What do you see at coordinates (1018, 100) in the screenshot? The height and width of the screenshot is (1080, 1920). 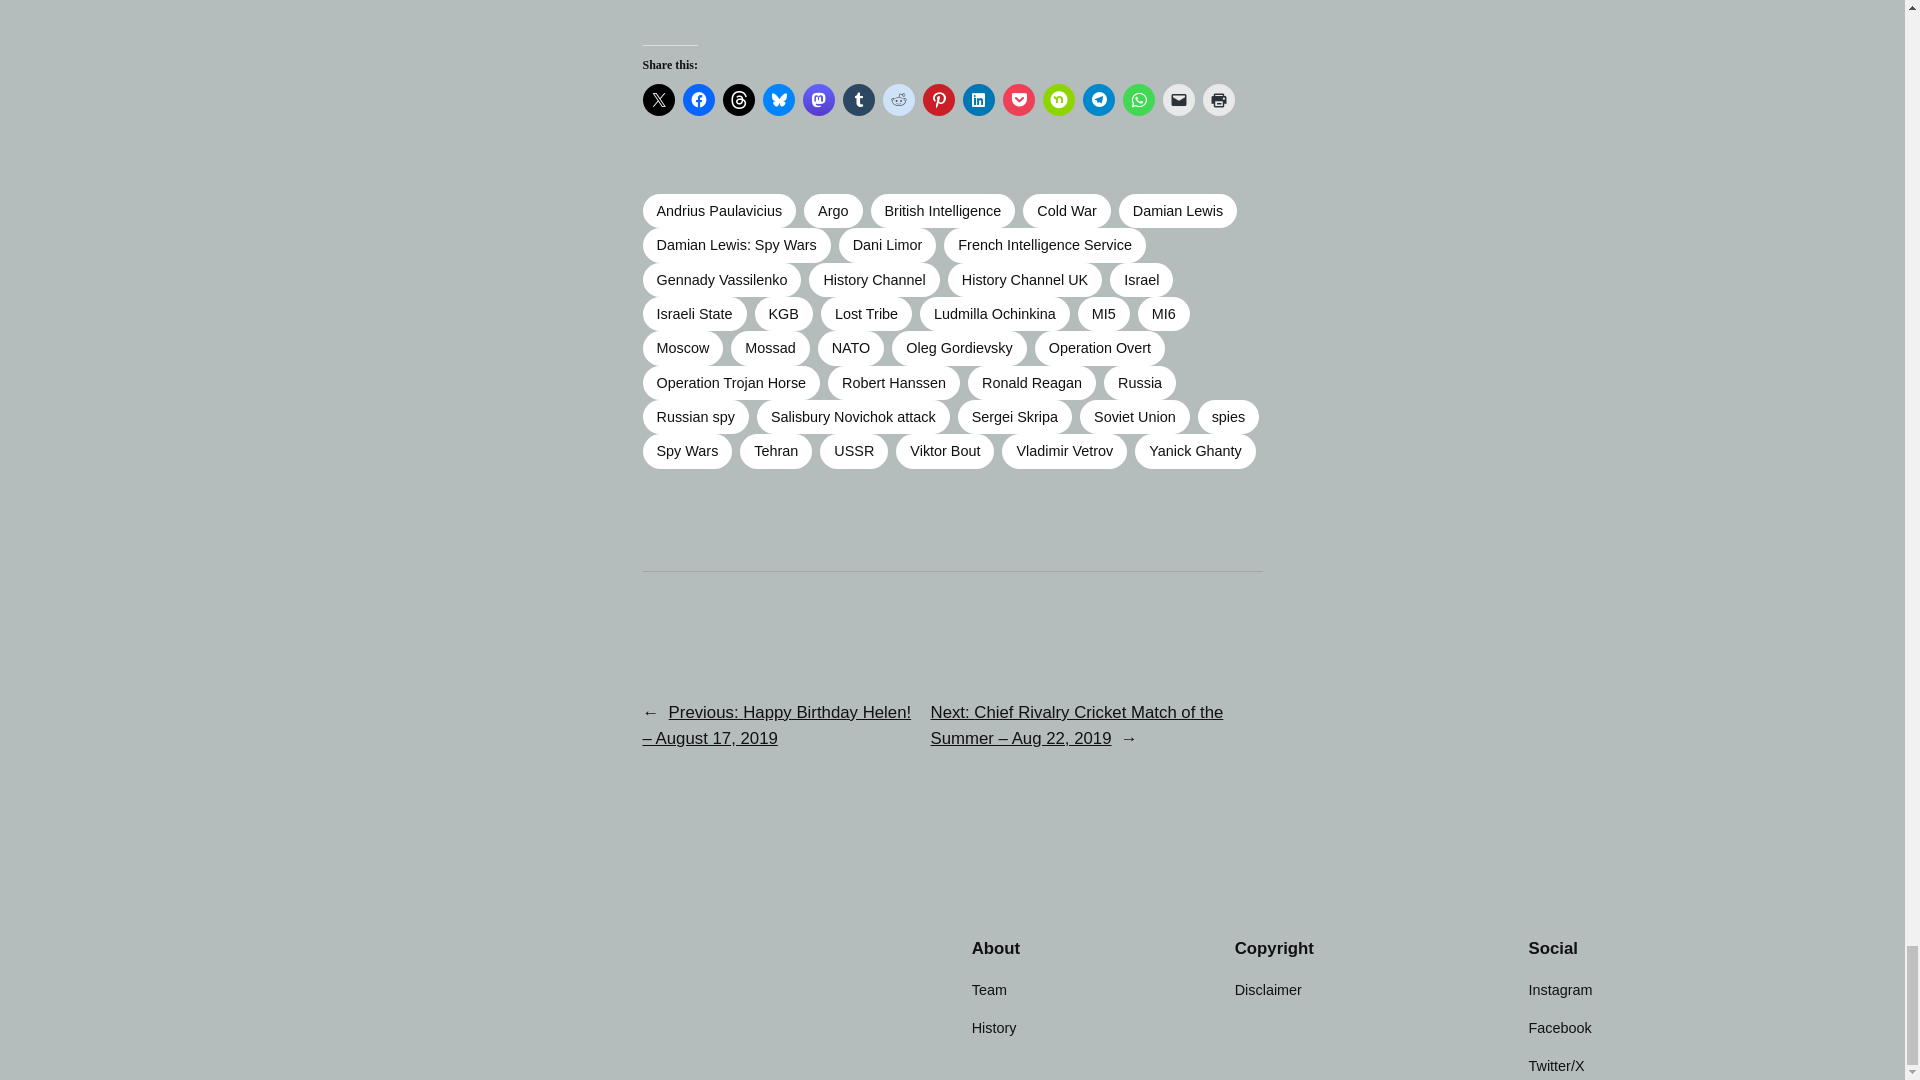 I see `Click to share on Pocket` at bounding box center [1018, 100].